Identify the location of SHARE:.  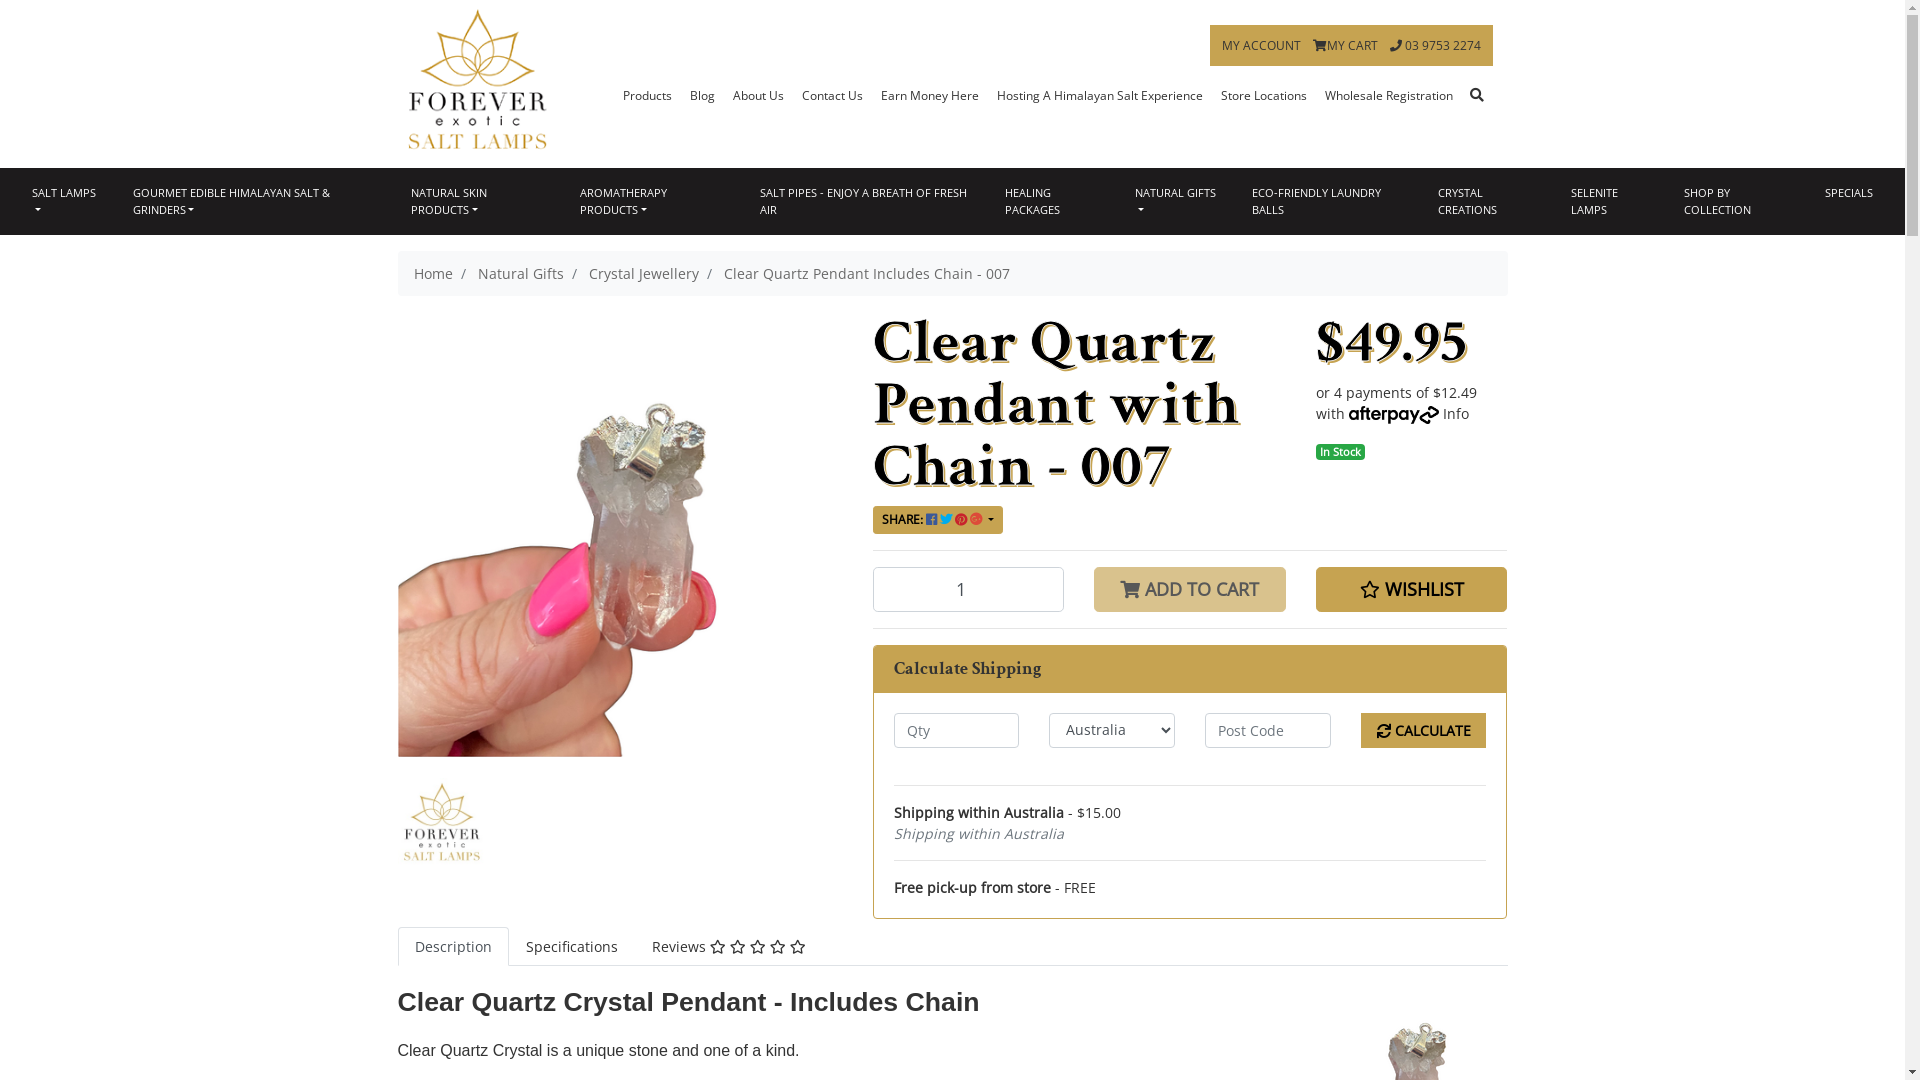
(937, 520).